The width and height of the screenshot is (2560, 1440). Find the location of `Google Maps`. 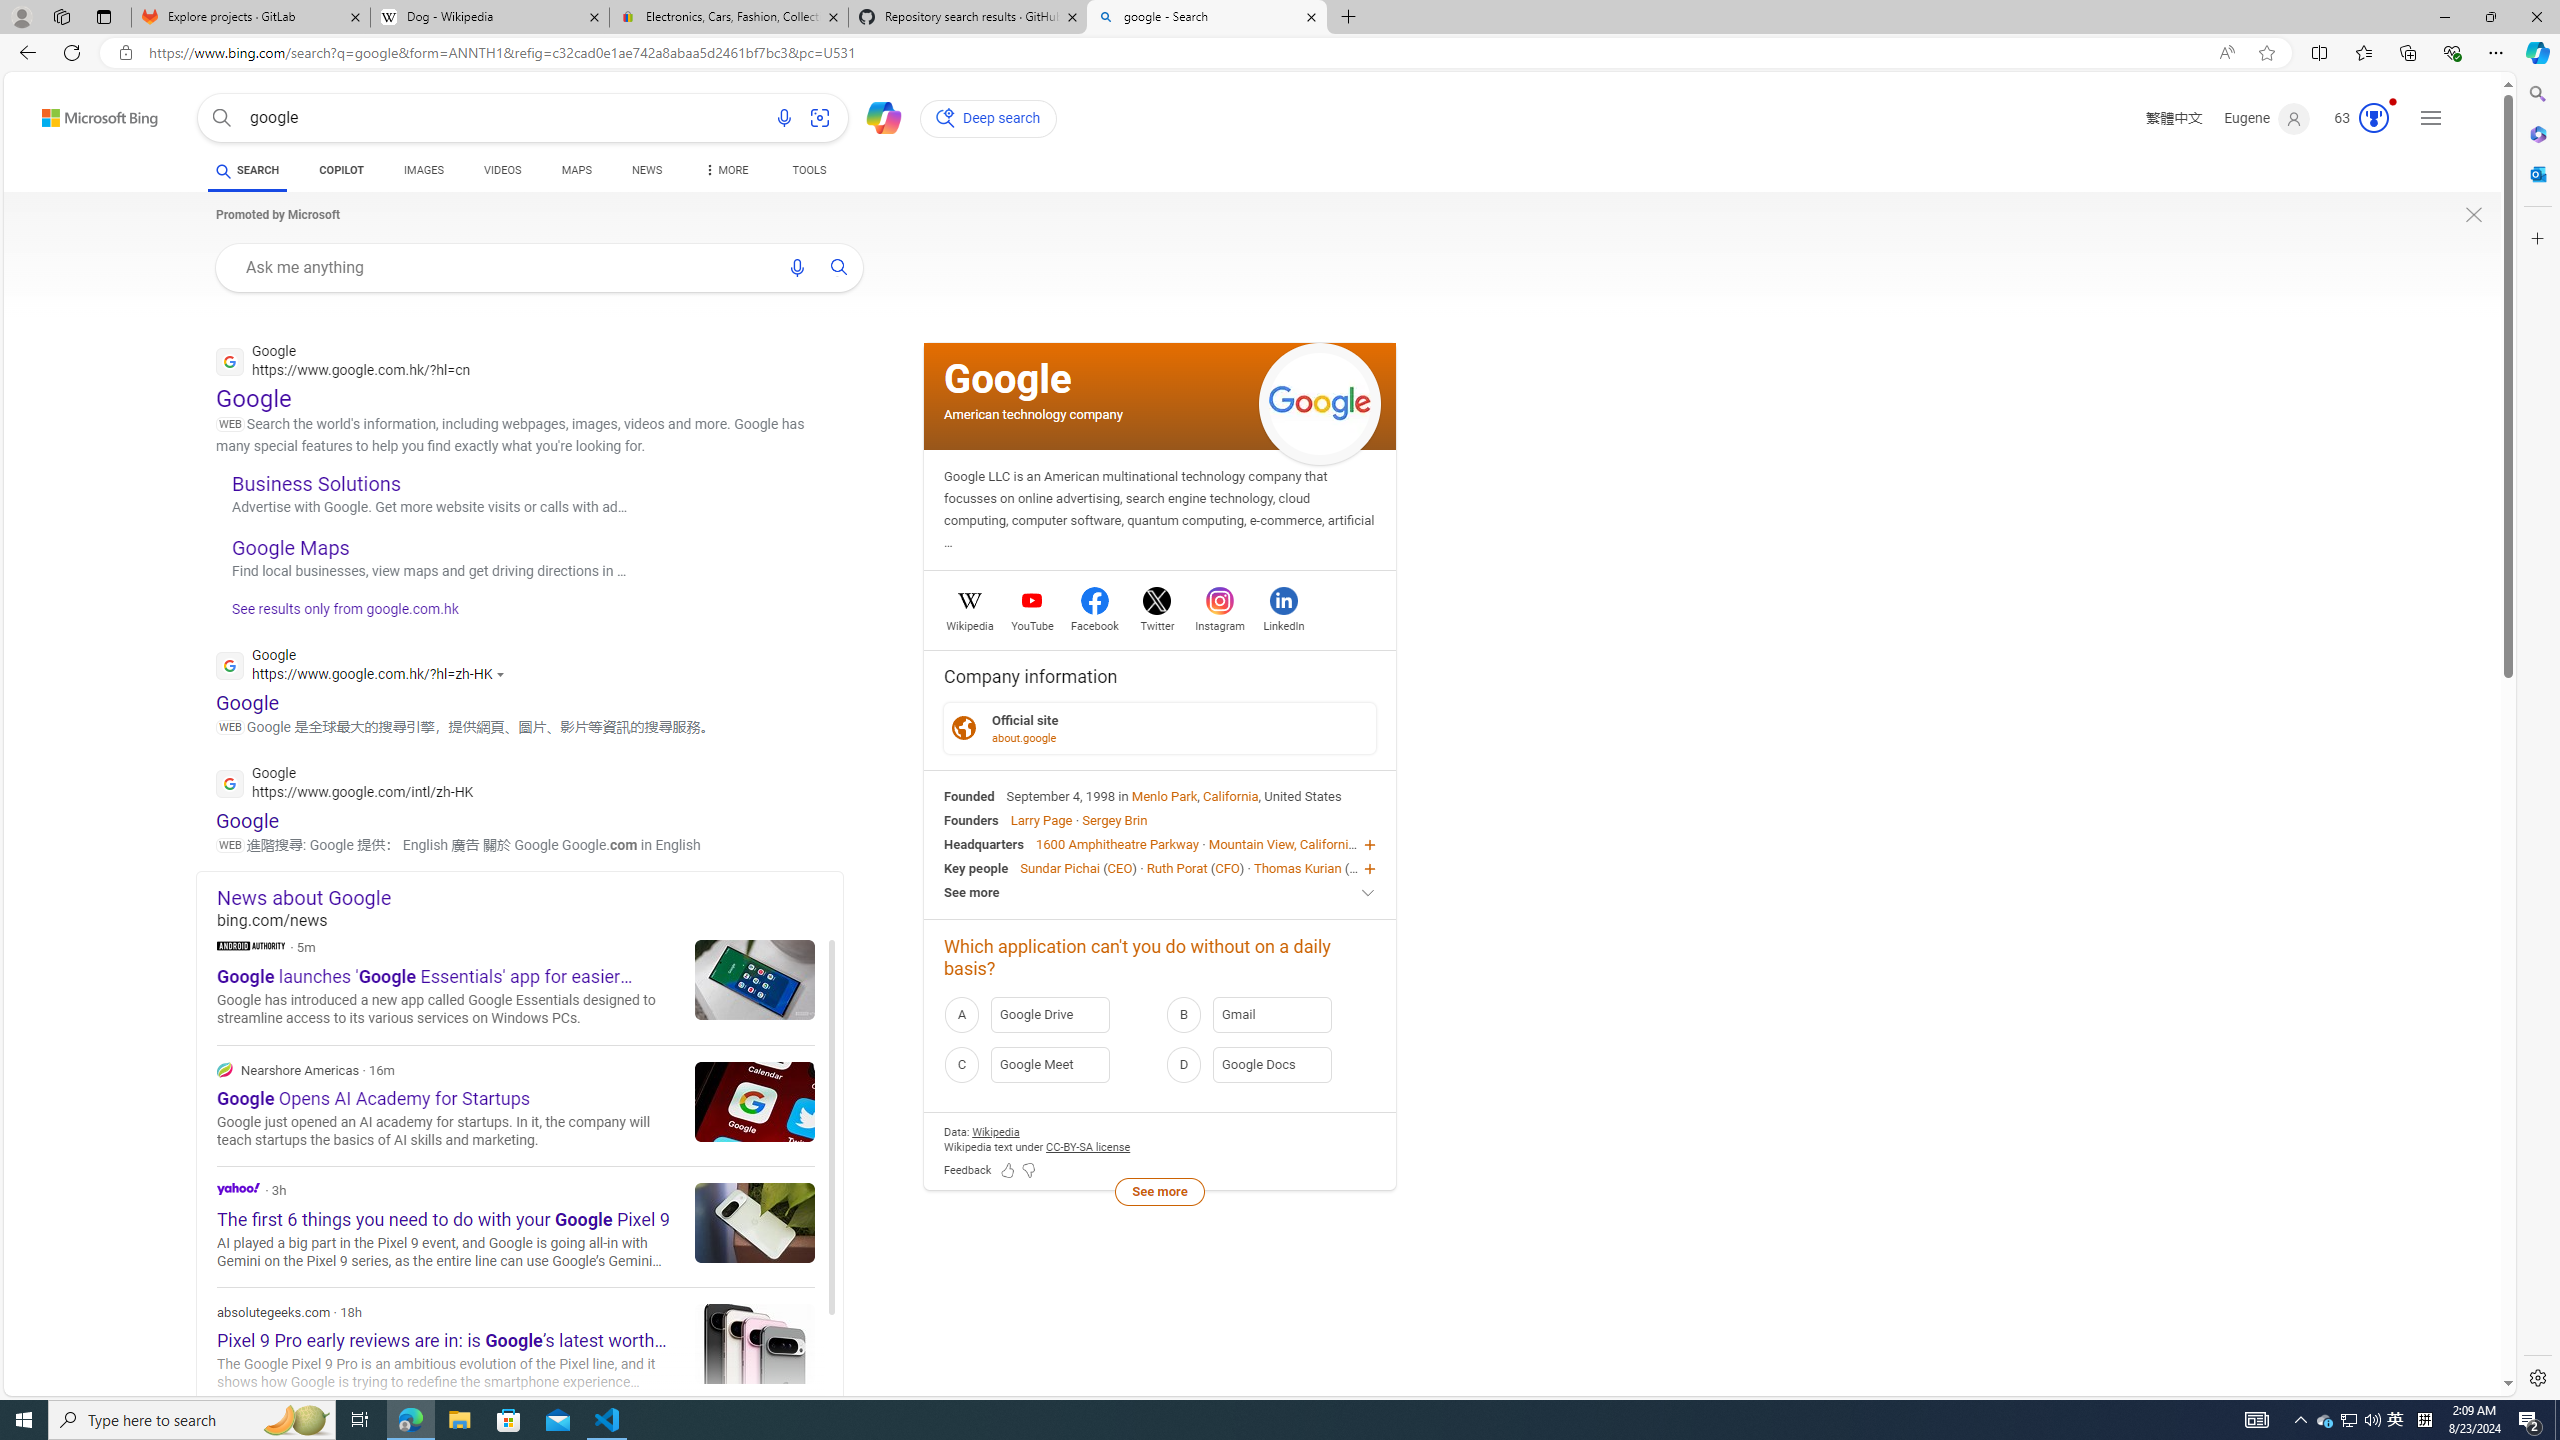

Google Maps is located at coordinates (291, 548).